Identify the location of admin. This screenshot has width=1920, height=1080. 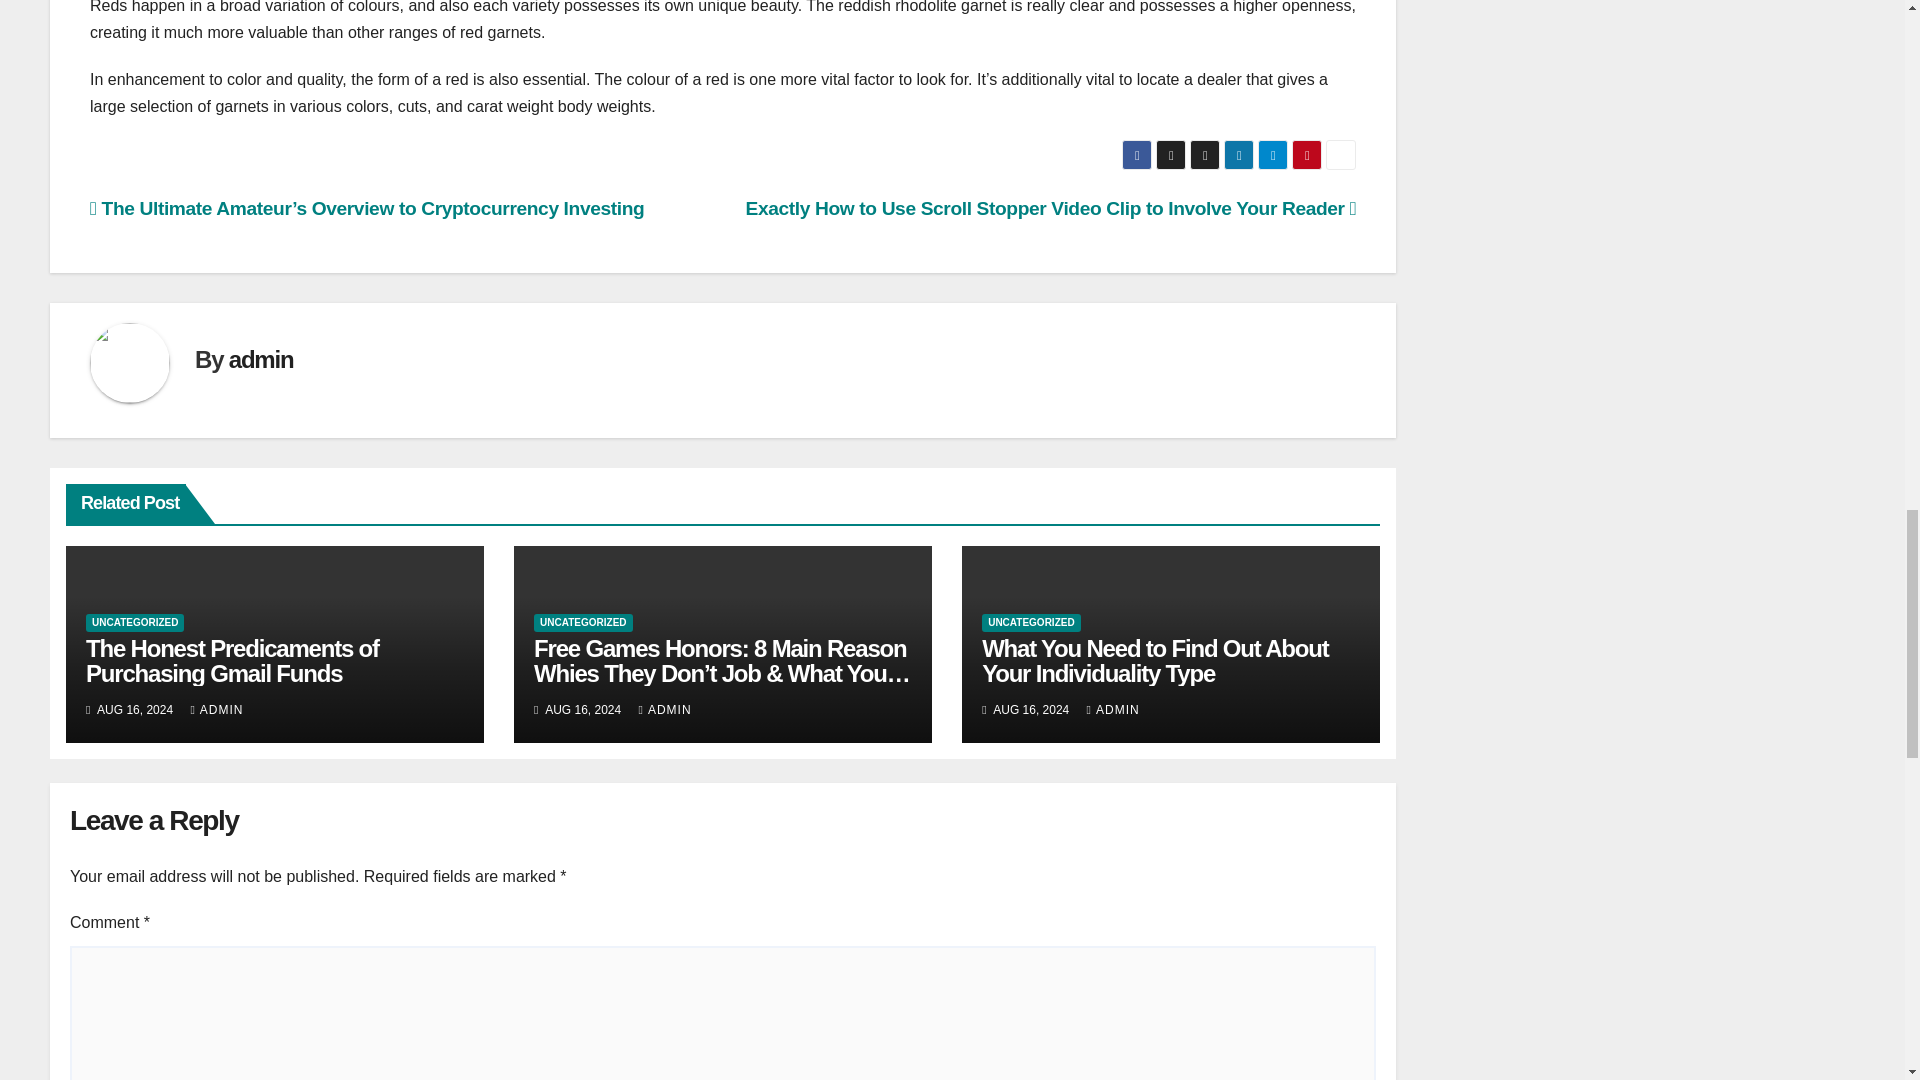
(260, 358).